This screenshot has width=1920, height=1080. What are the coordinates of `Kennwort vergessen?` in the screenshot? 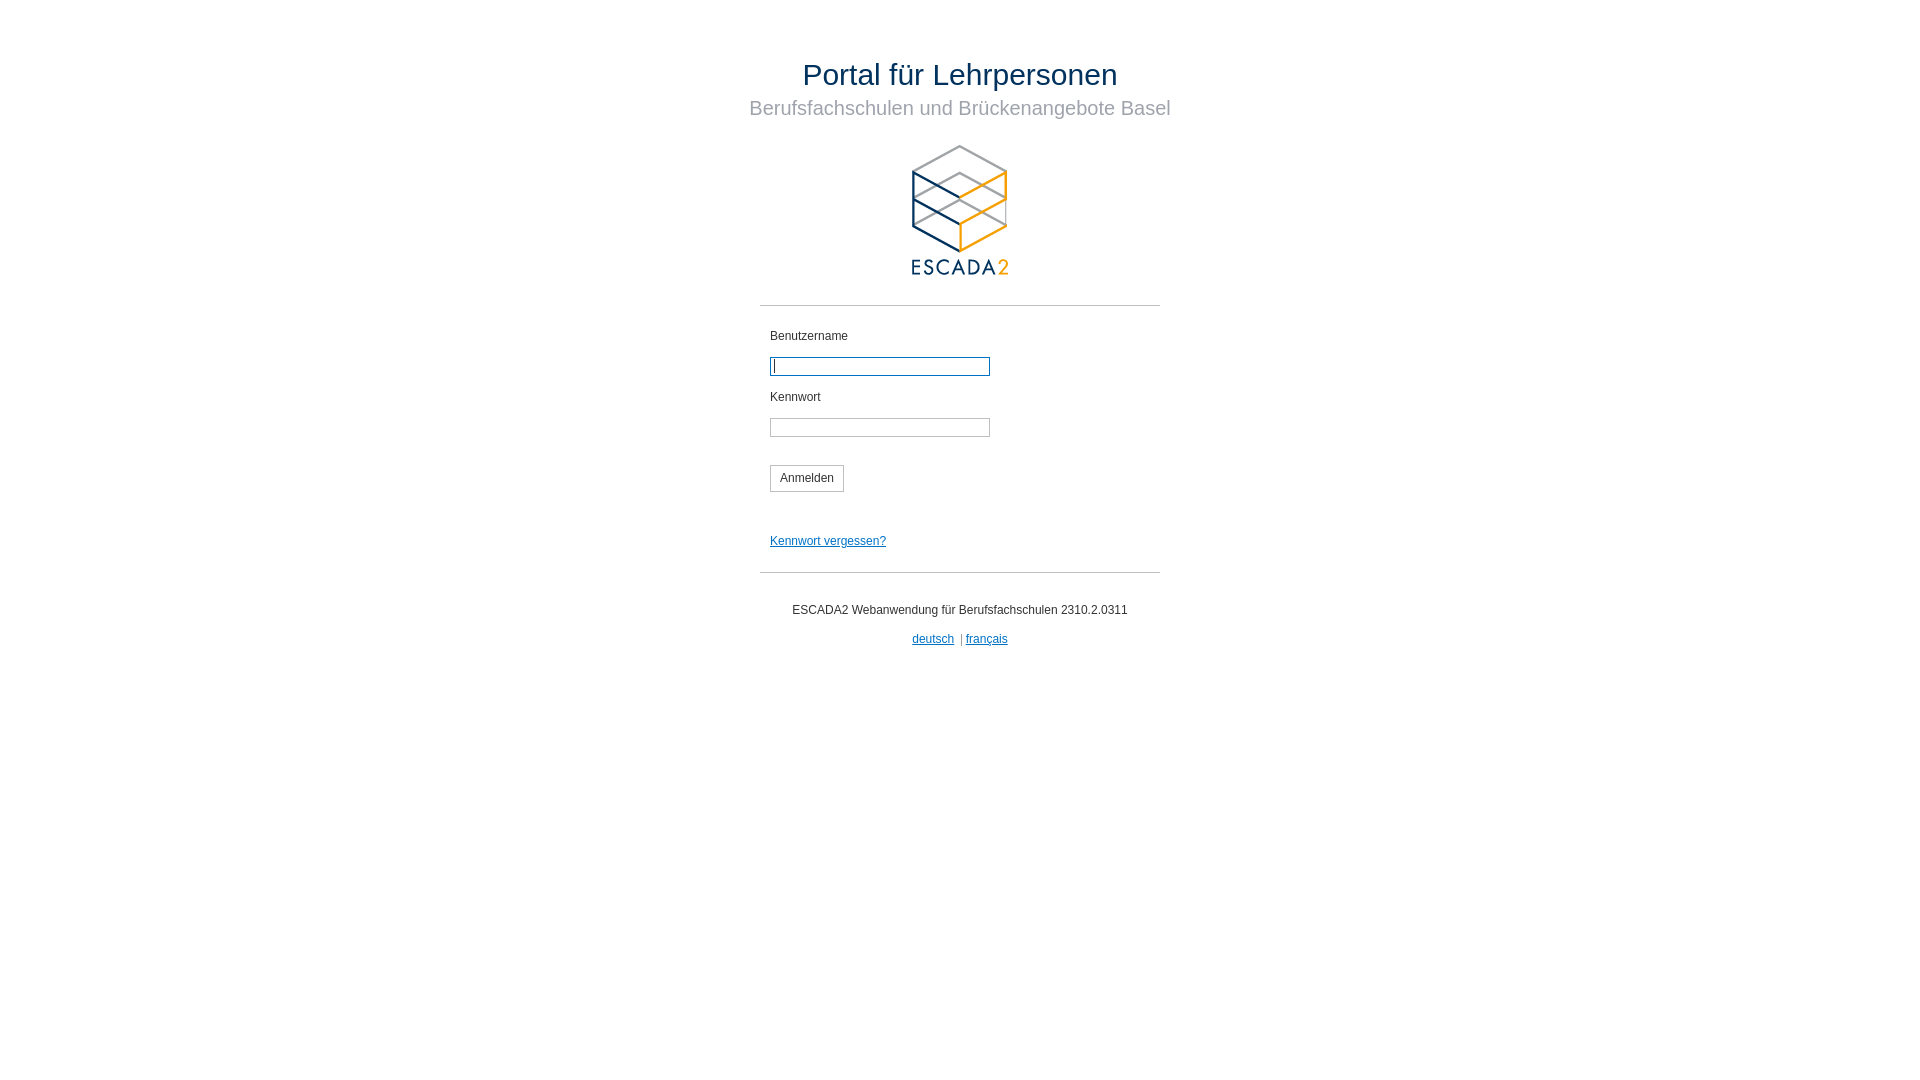 It's located at (828, 541).